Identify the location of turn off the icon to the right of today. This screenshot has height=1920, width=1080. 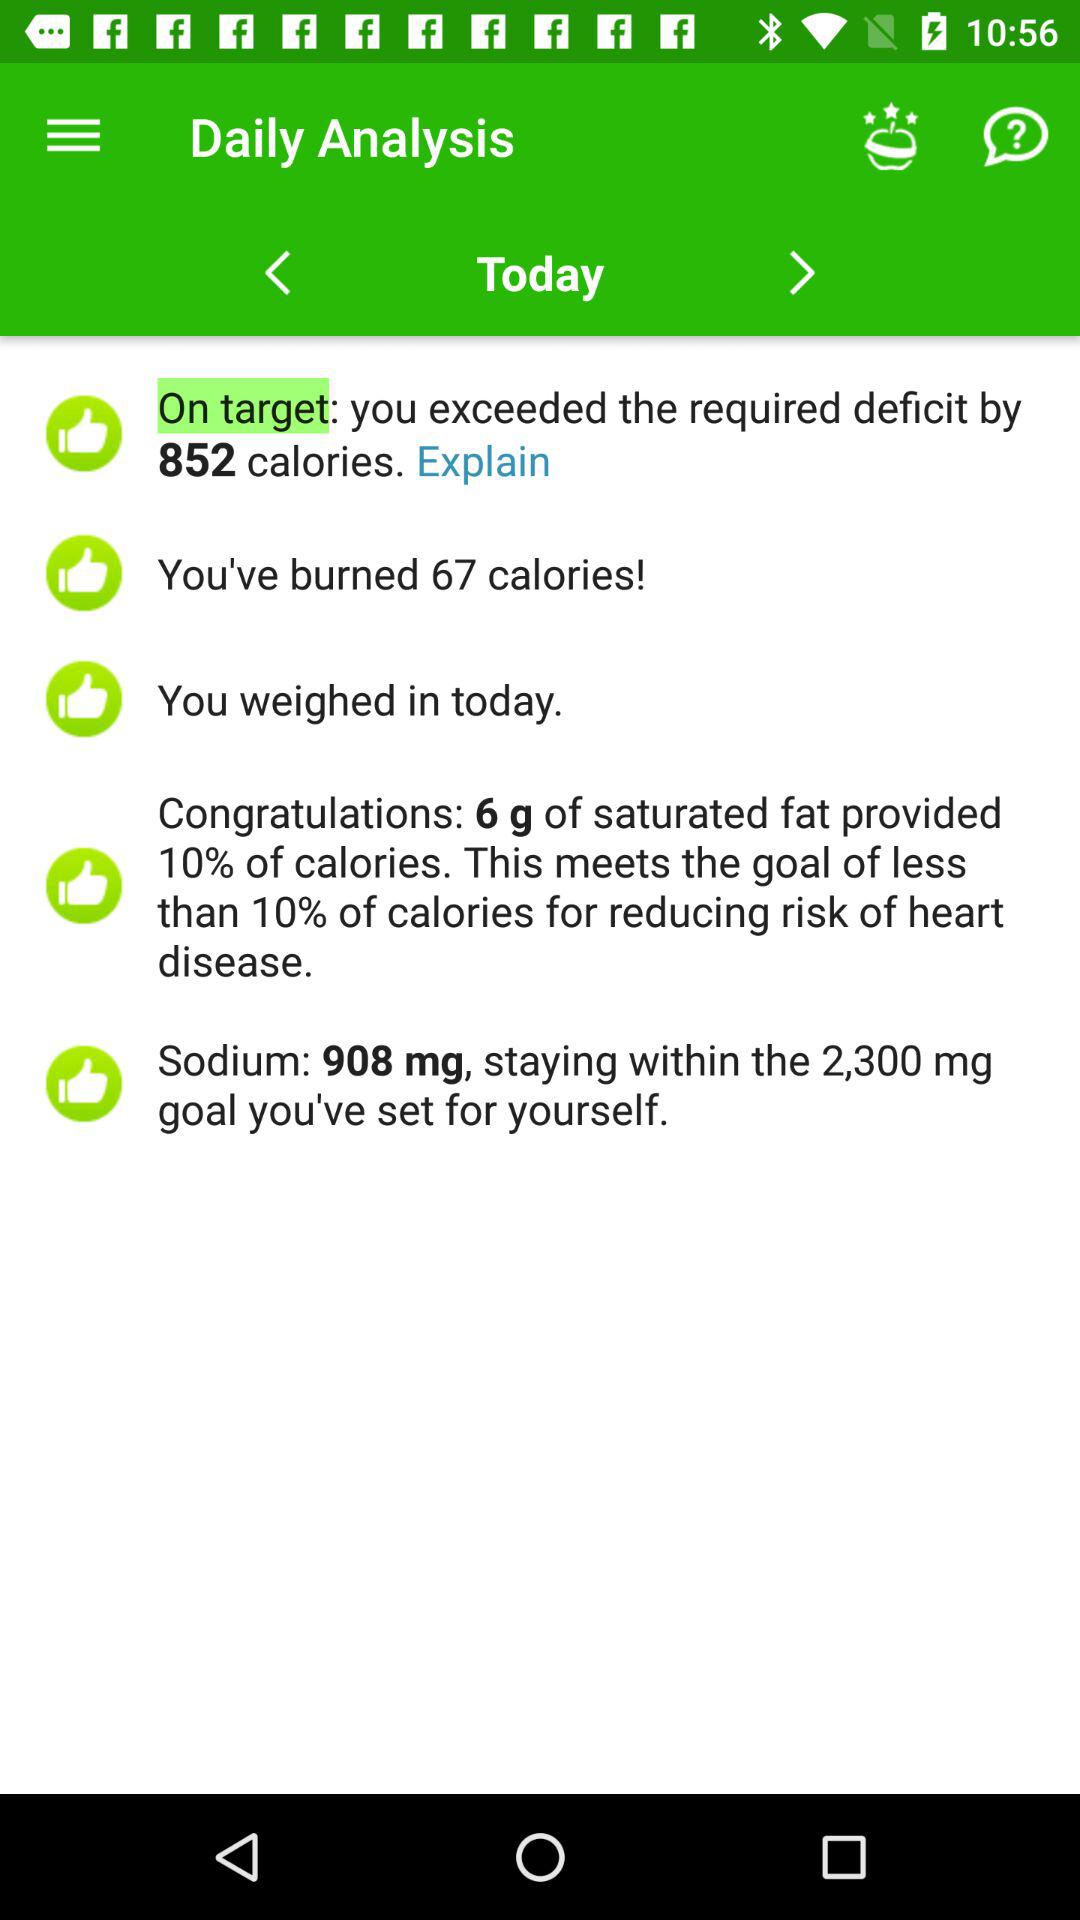
(890, 136).